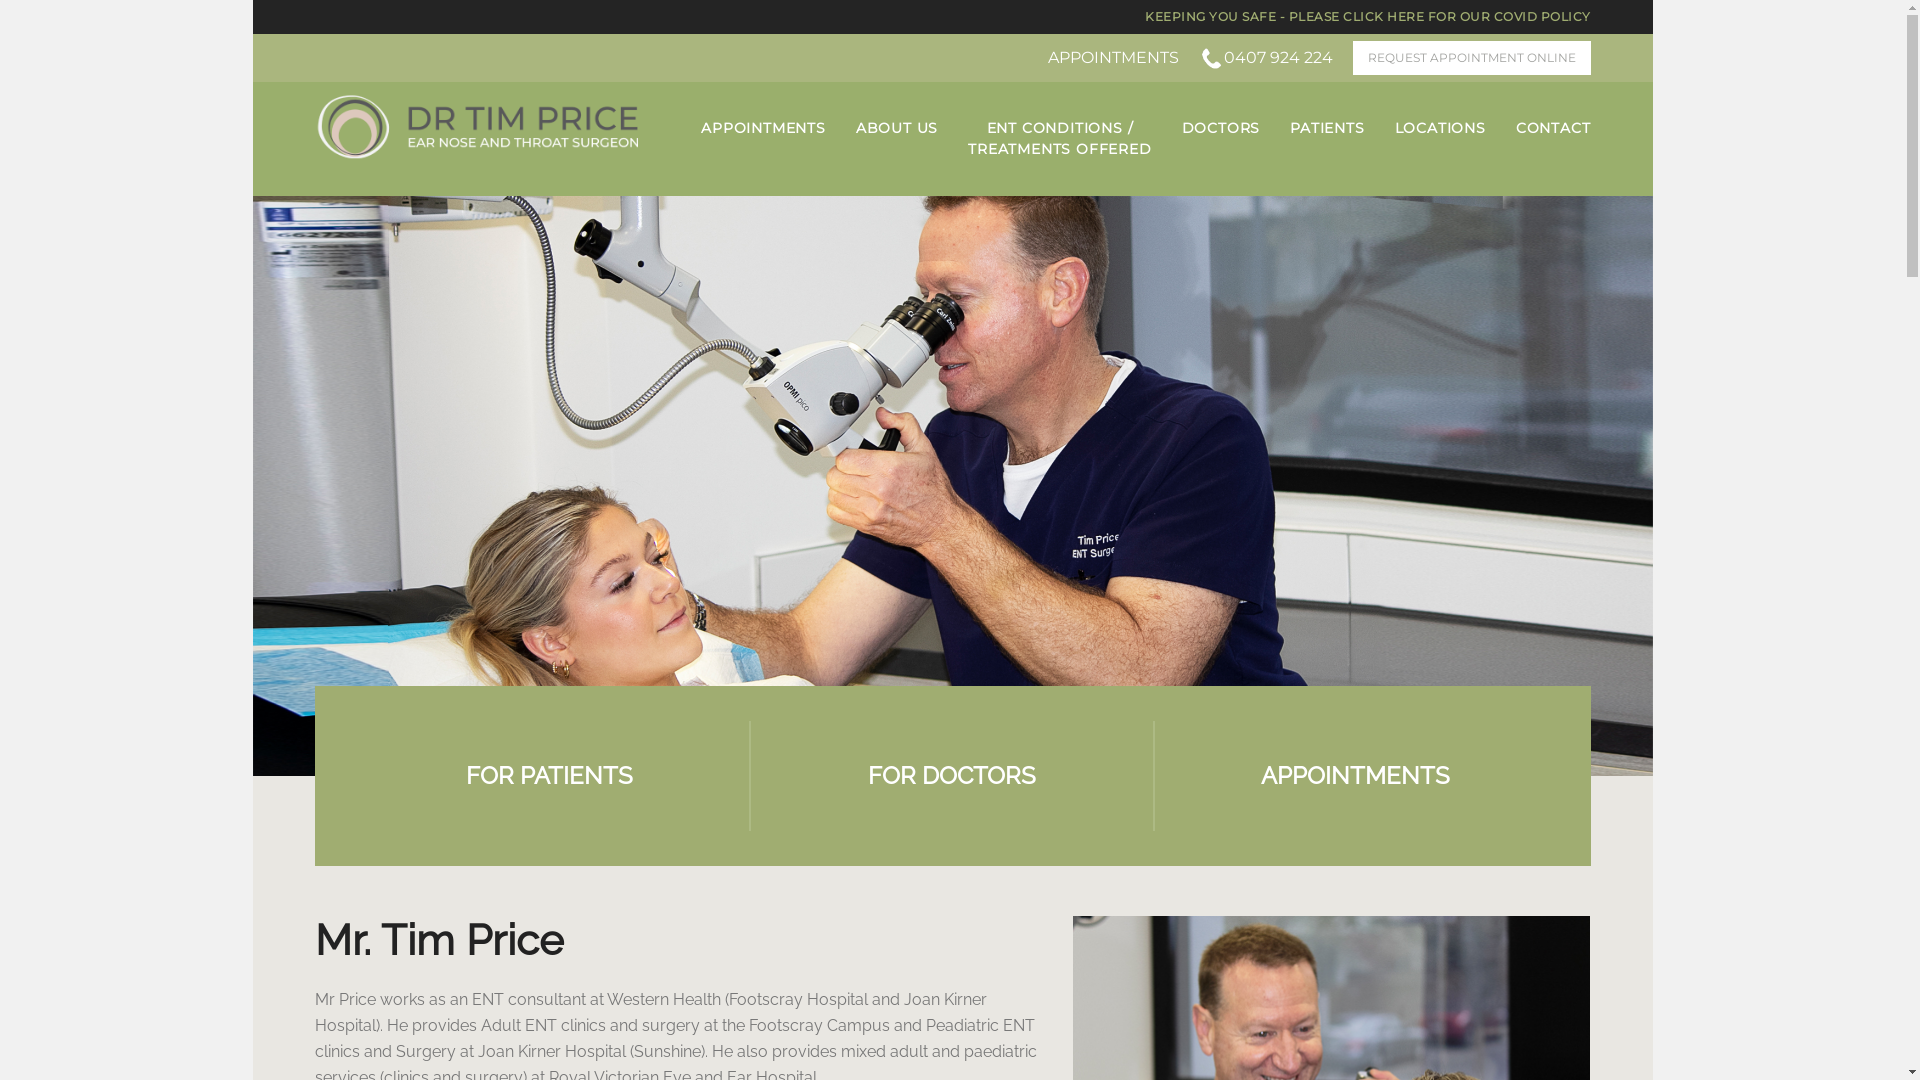 The height and width of the screenshot is (1080, 1920). I want to click on CONTACT, so click(1554, 128).